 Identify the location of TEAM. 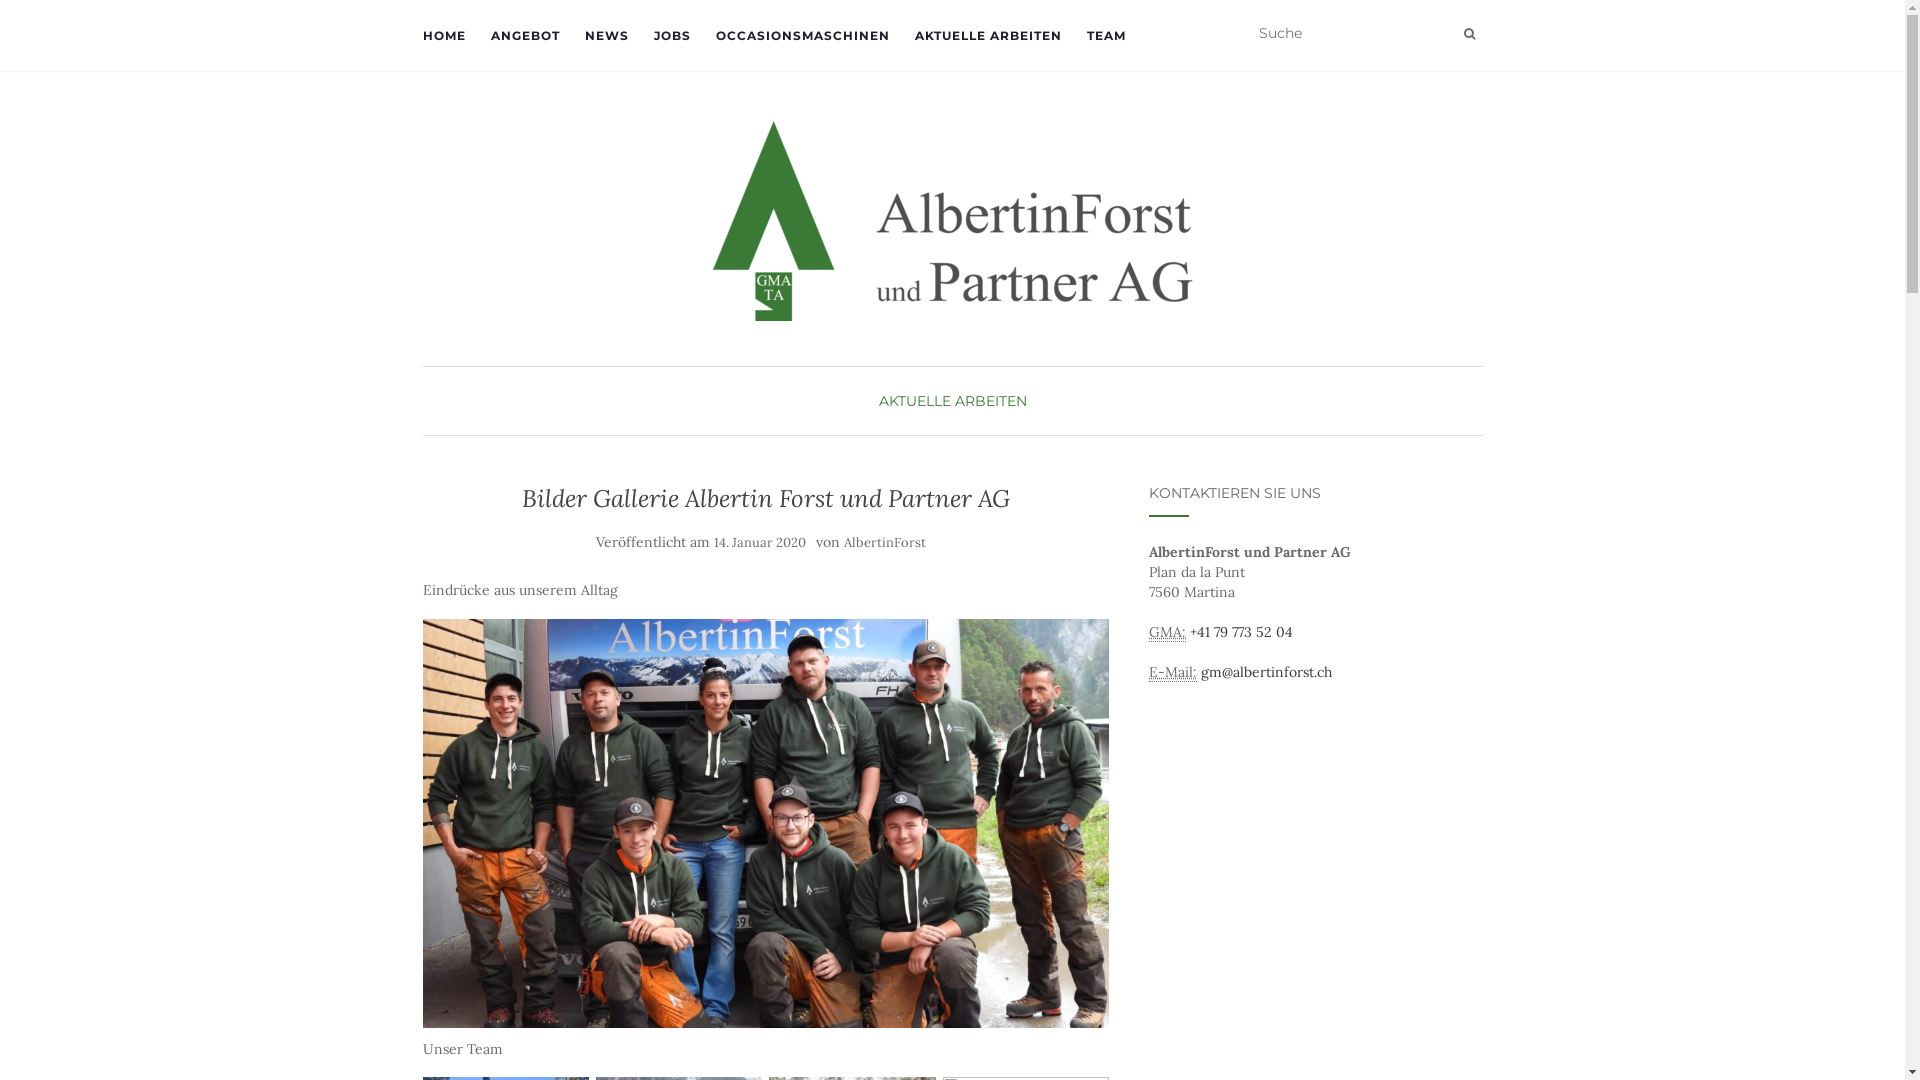
(1106, 36).